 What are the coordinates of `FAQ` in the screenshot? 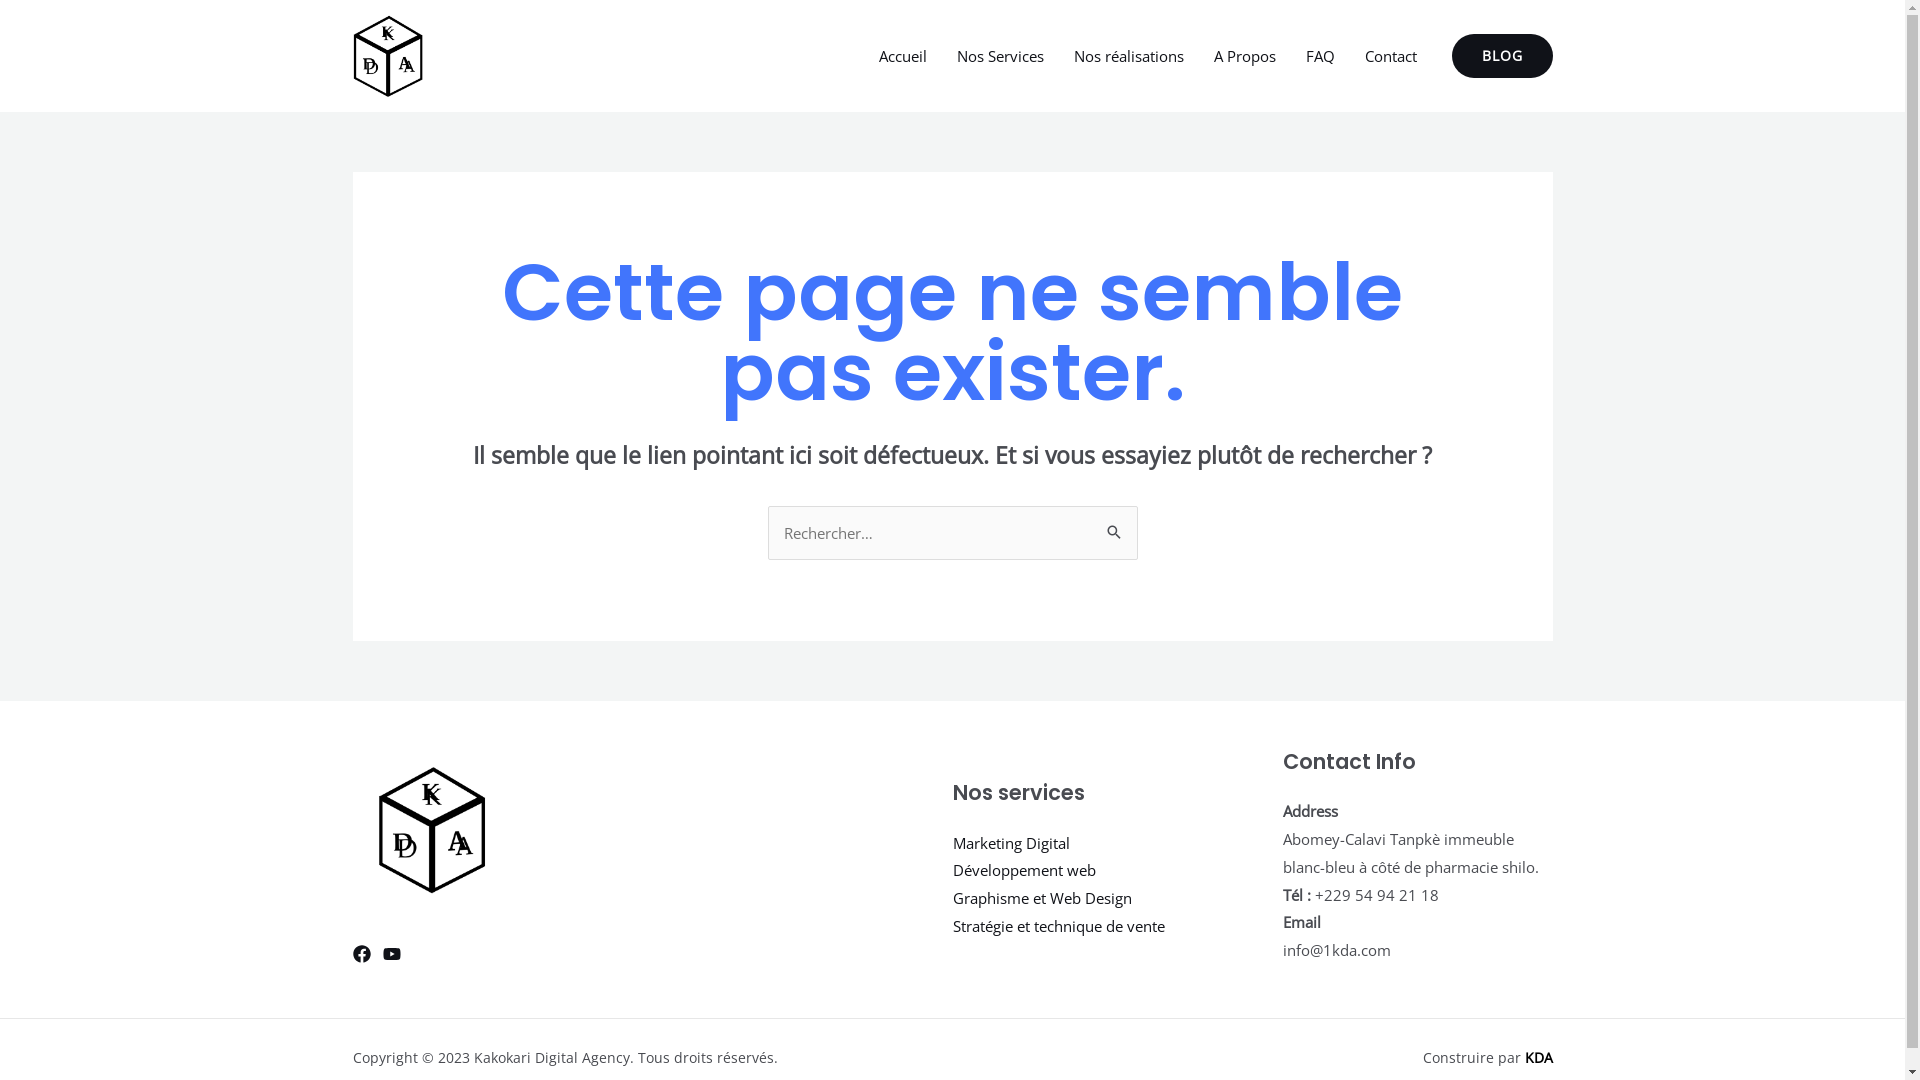 It's located at (1320, 56).